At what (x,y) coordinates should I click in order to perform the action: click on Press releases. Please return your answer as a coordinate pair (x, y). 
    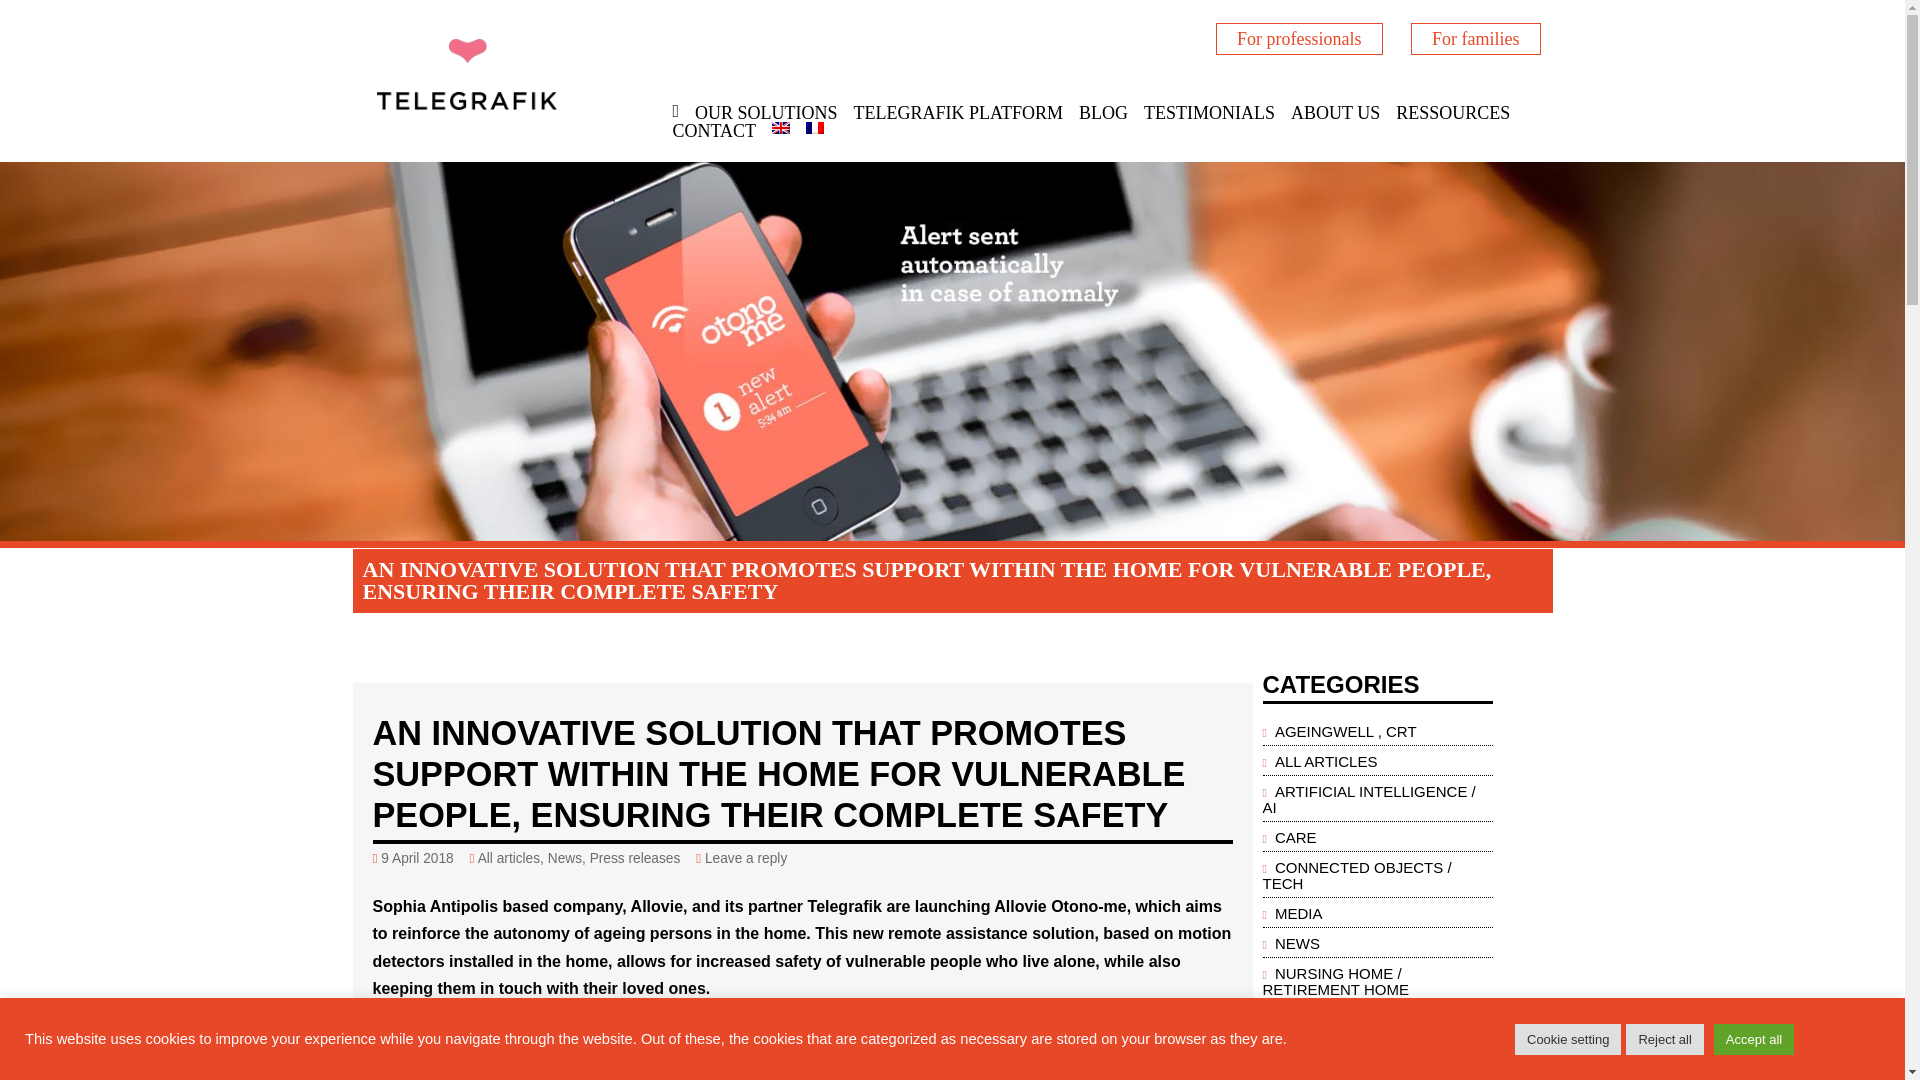
    Looking at the image, I should click on (635, 858).